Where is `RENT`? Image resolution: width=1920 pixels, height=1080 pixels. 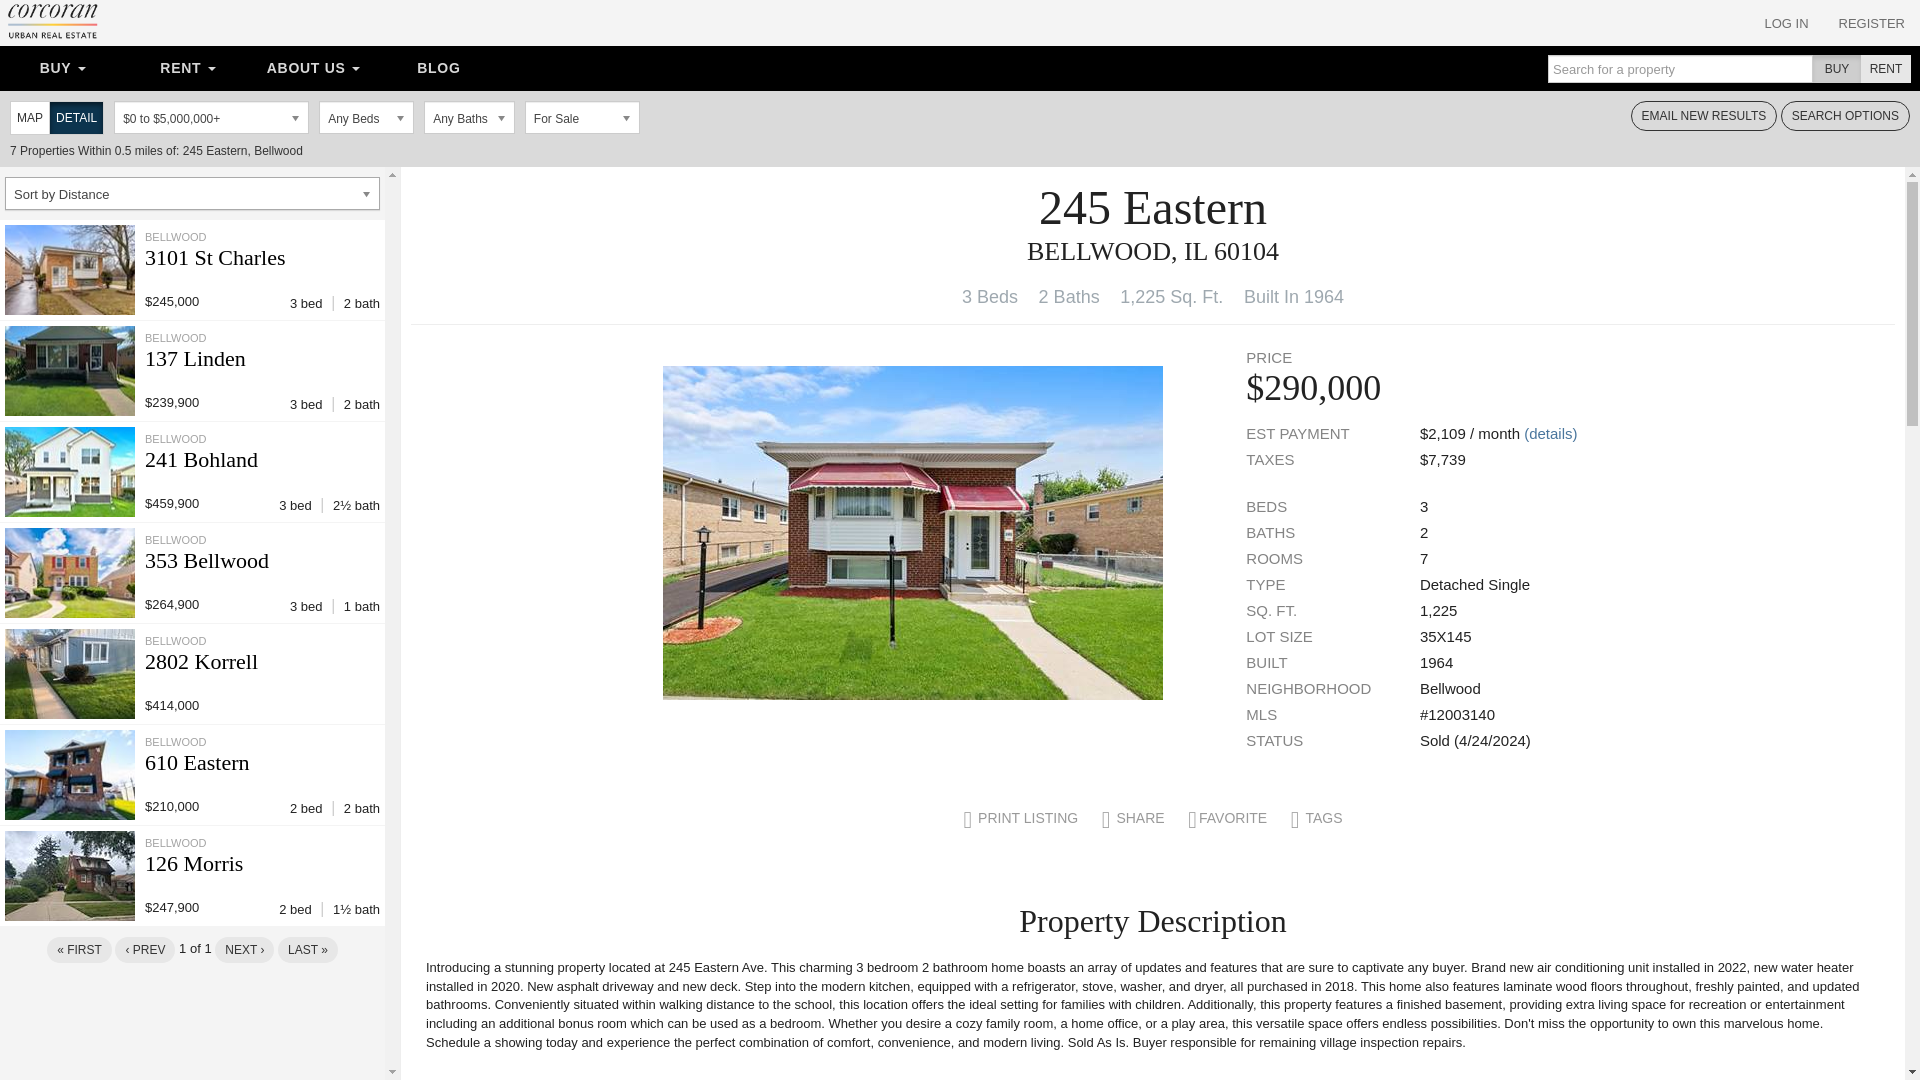
RENT is located at coordinates (1885, 69).